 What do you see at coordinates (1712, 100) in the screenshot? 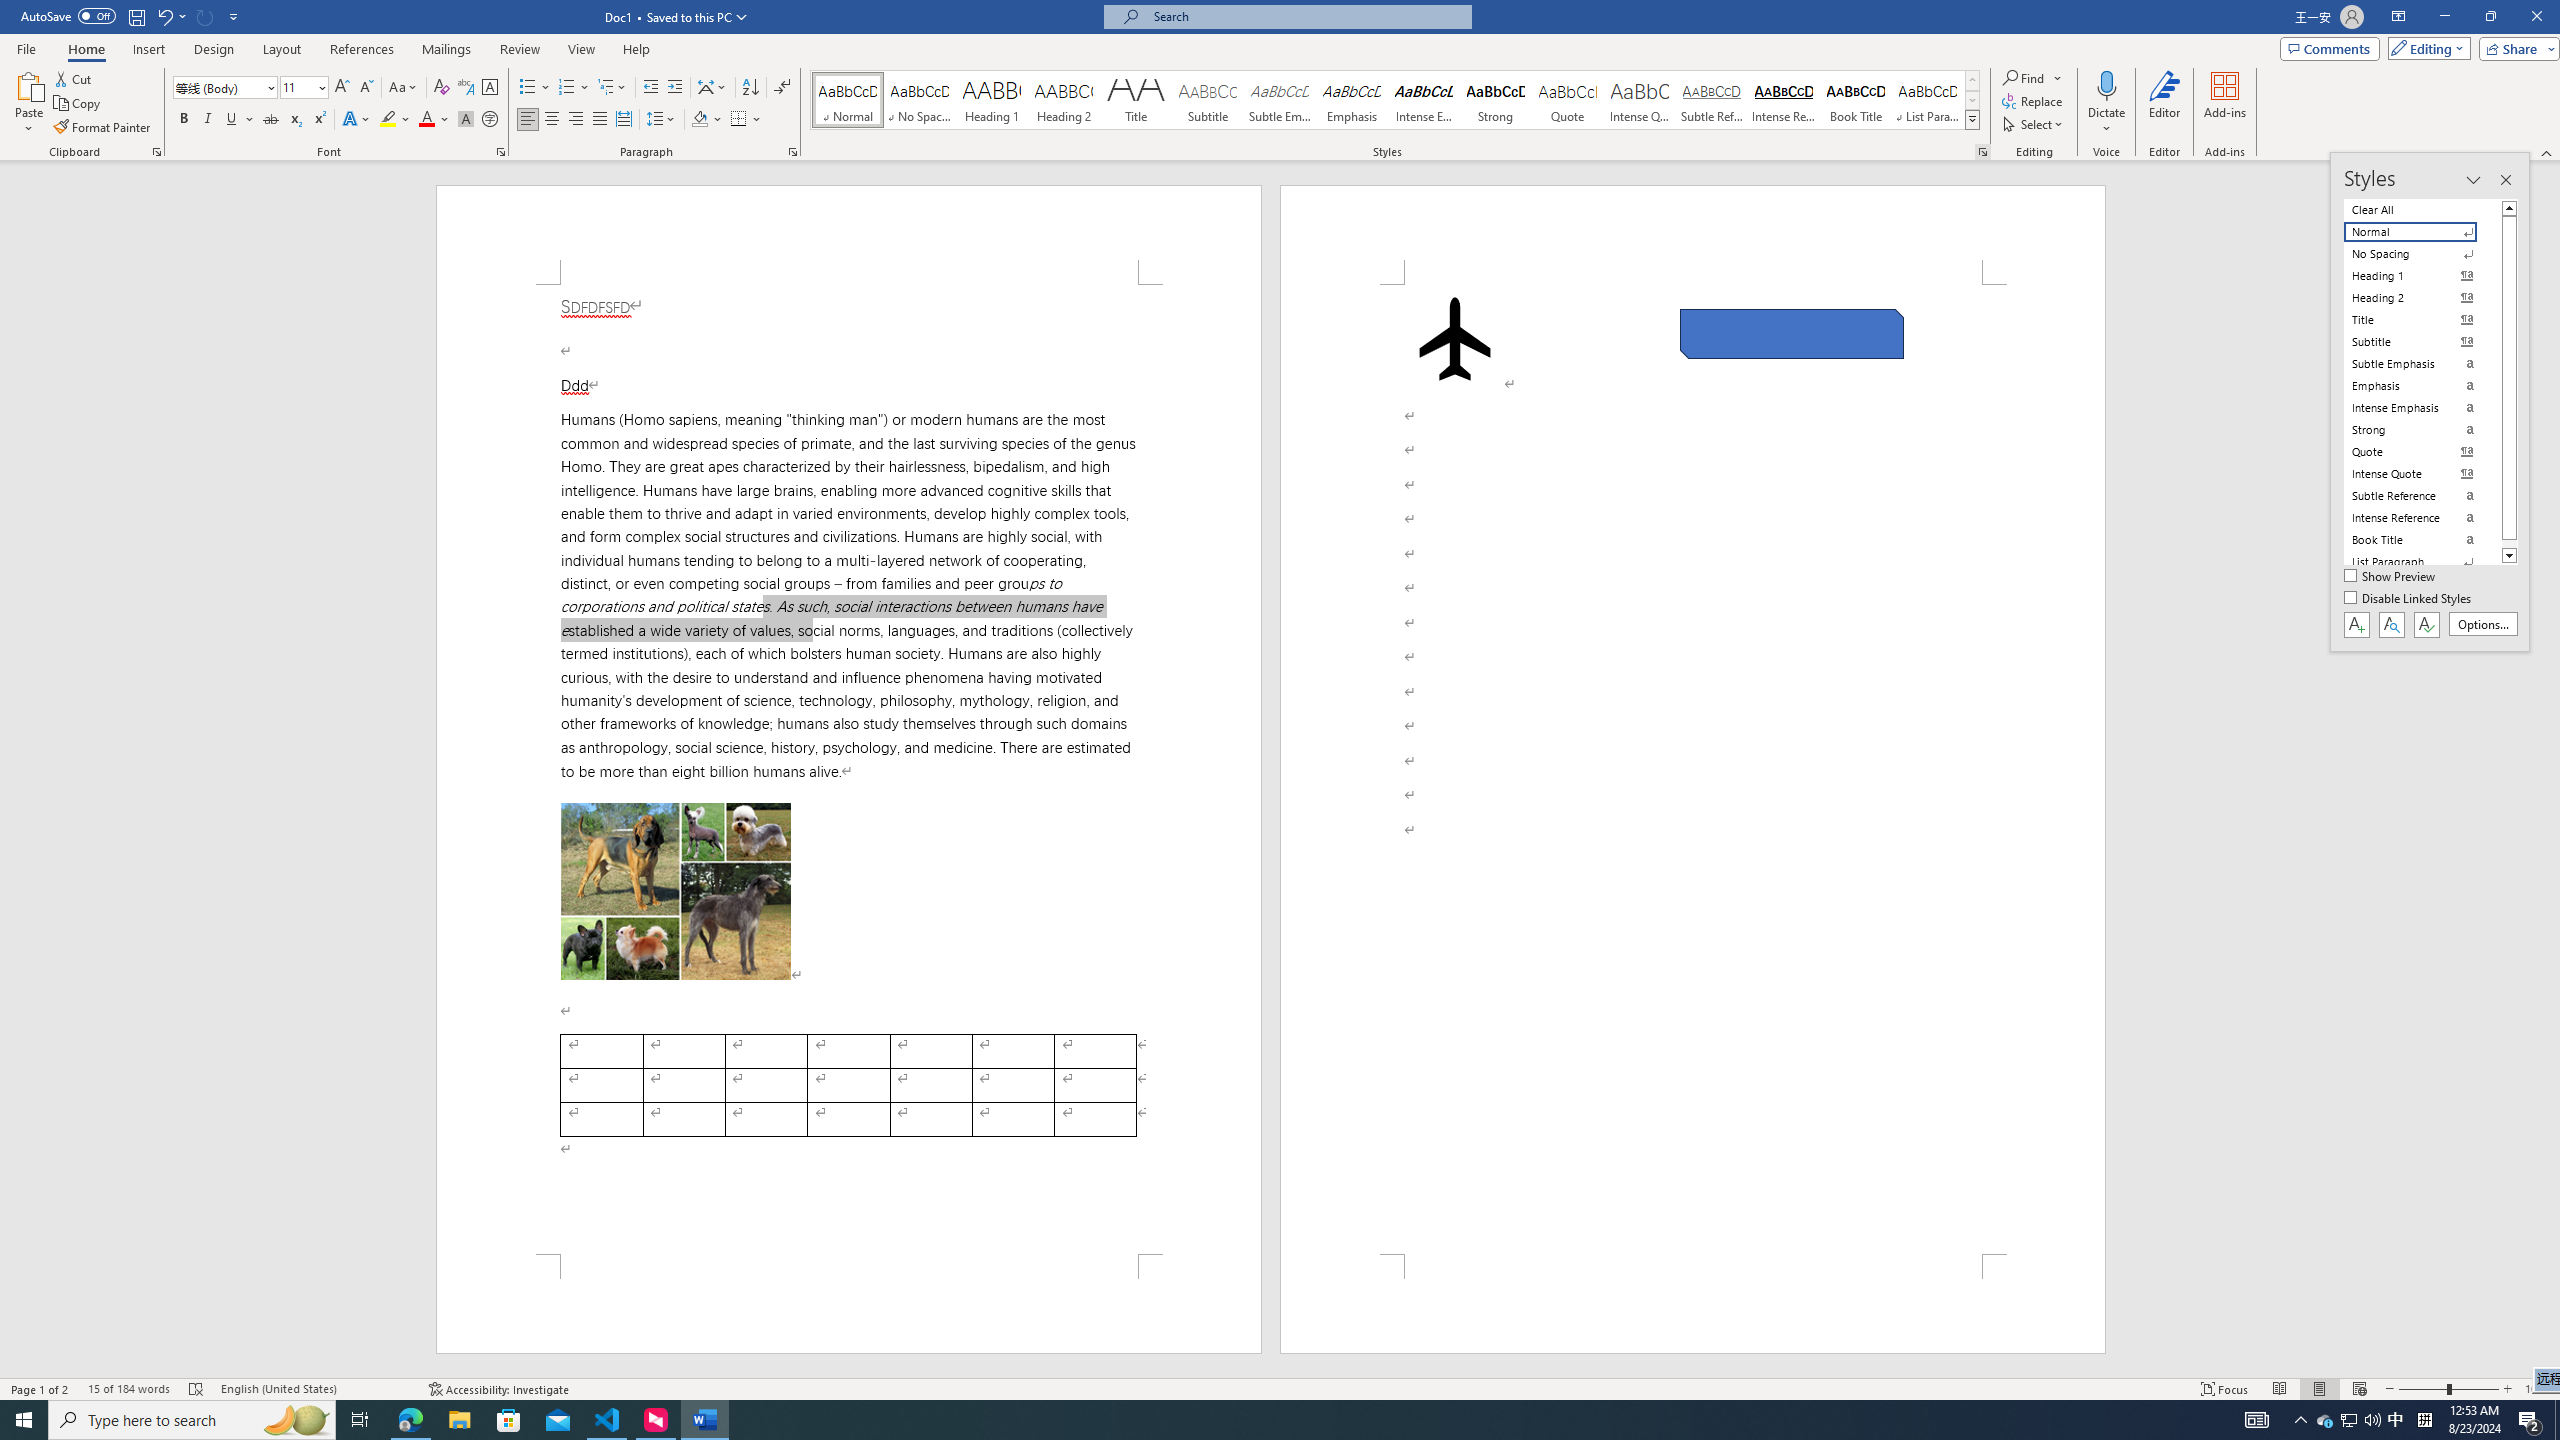
I see `Subtle Reference` at bounding box center [1712, 100].